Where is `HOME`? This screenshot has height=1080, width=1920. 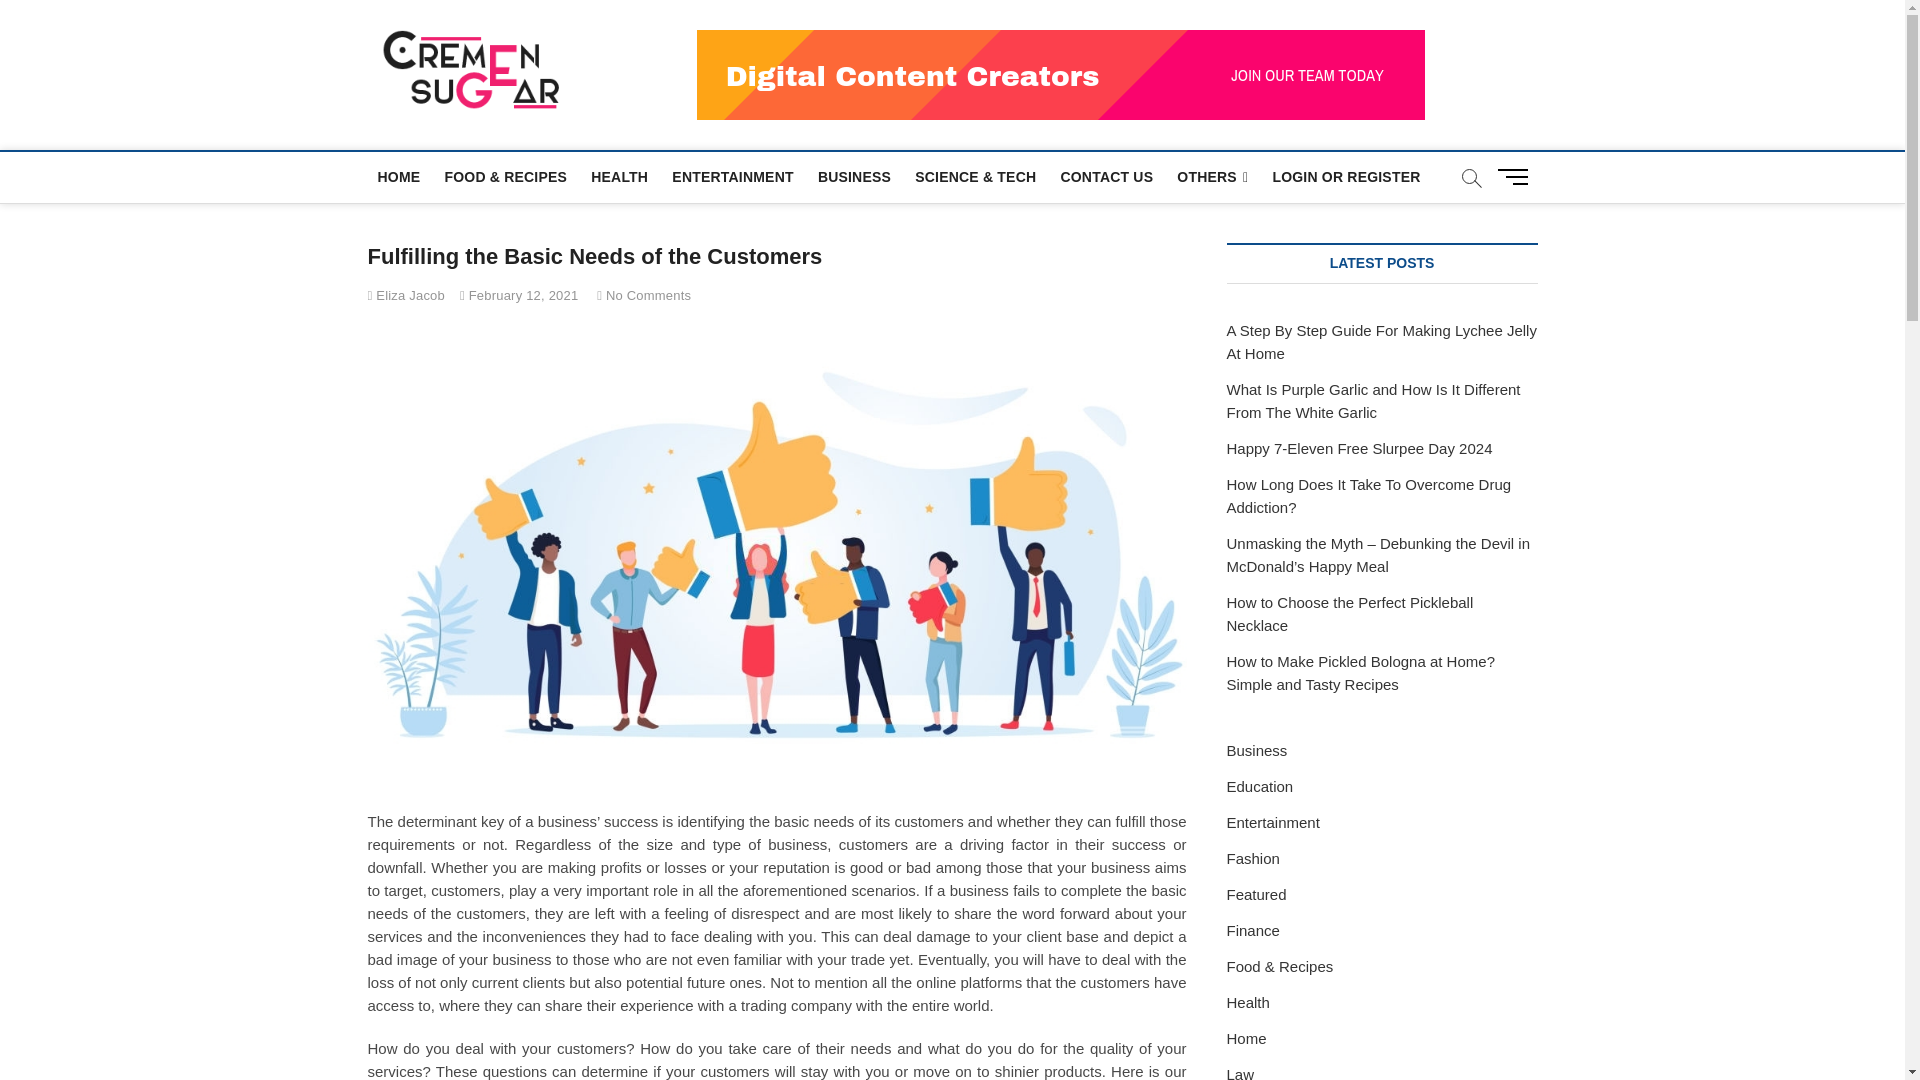
HOME is located at coordinates (399, 176).